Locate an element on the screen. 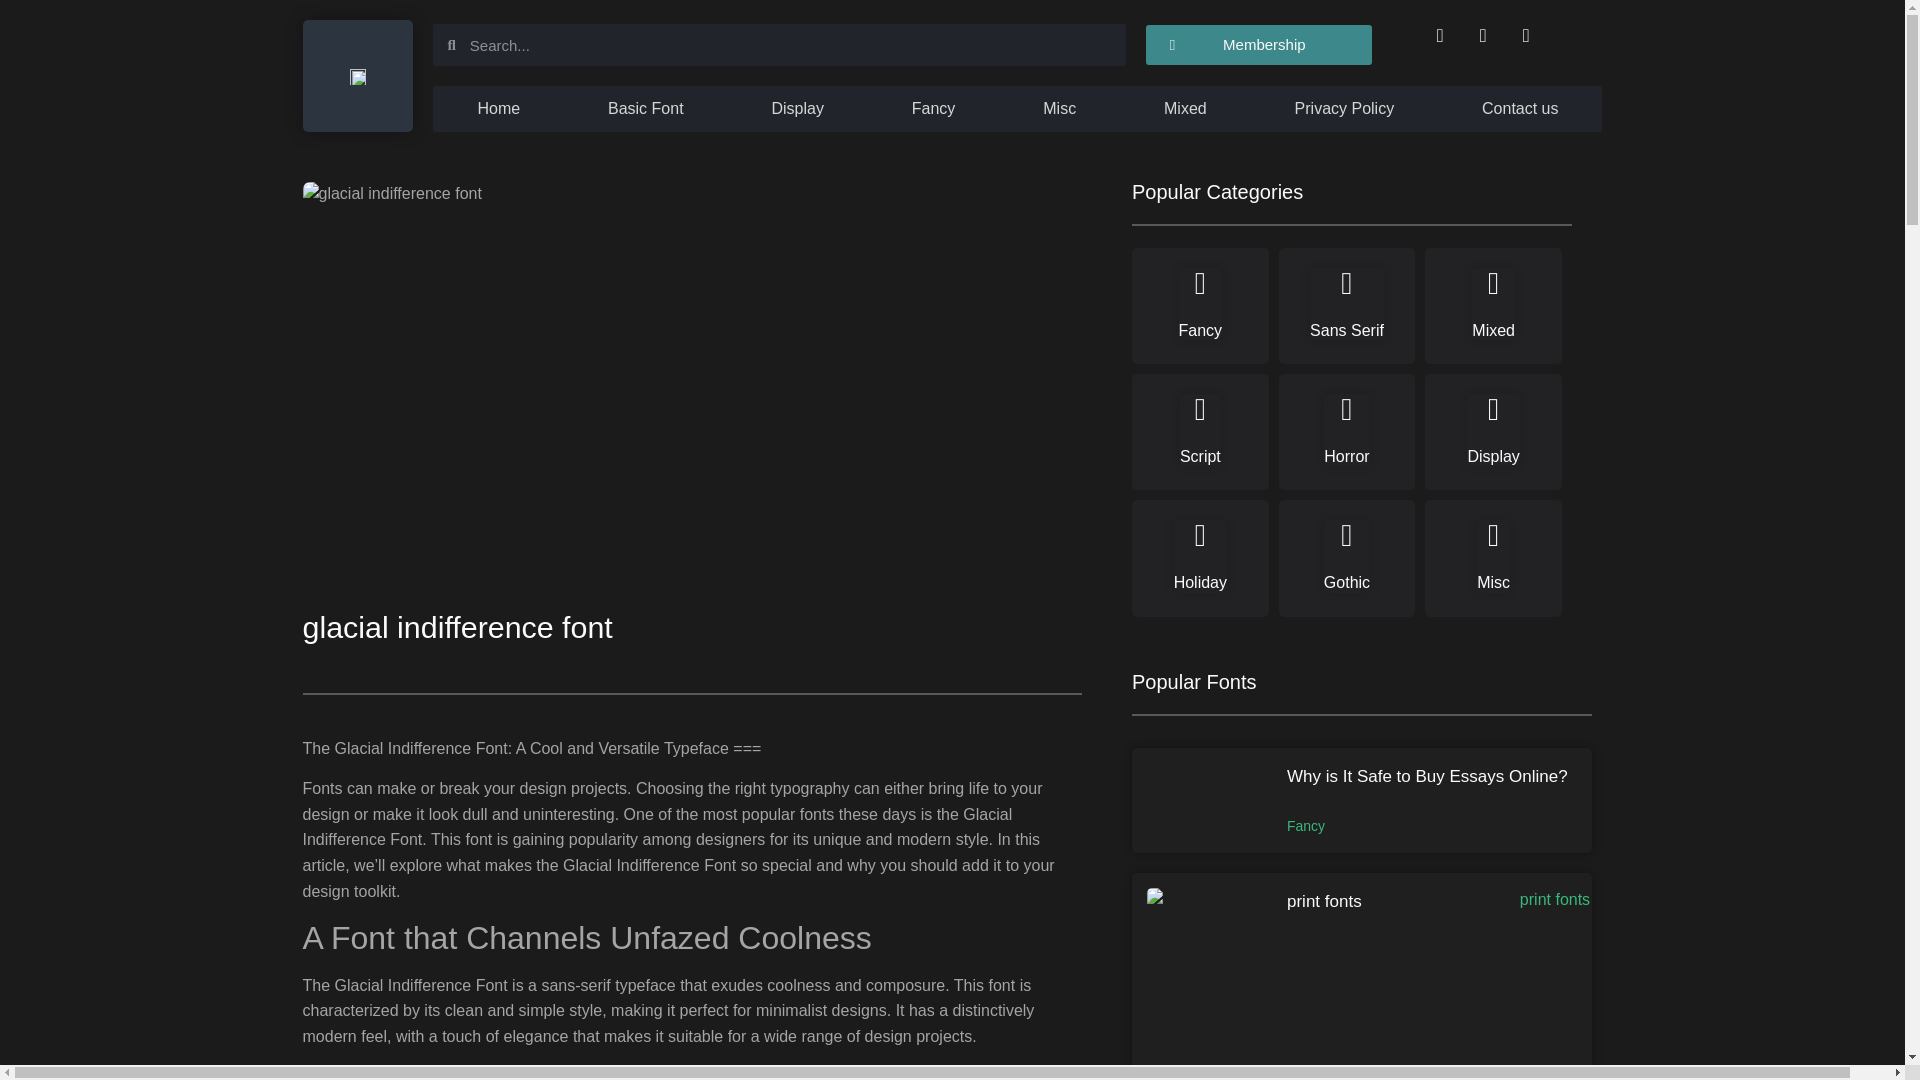 The height and width of the screenshot is (1080, 1920). Contact us is located at coordinates (1520, 108).